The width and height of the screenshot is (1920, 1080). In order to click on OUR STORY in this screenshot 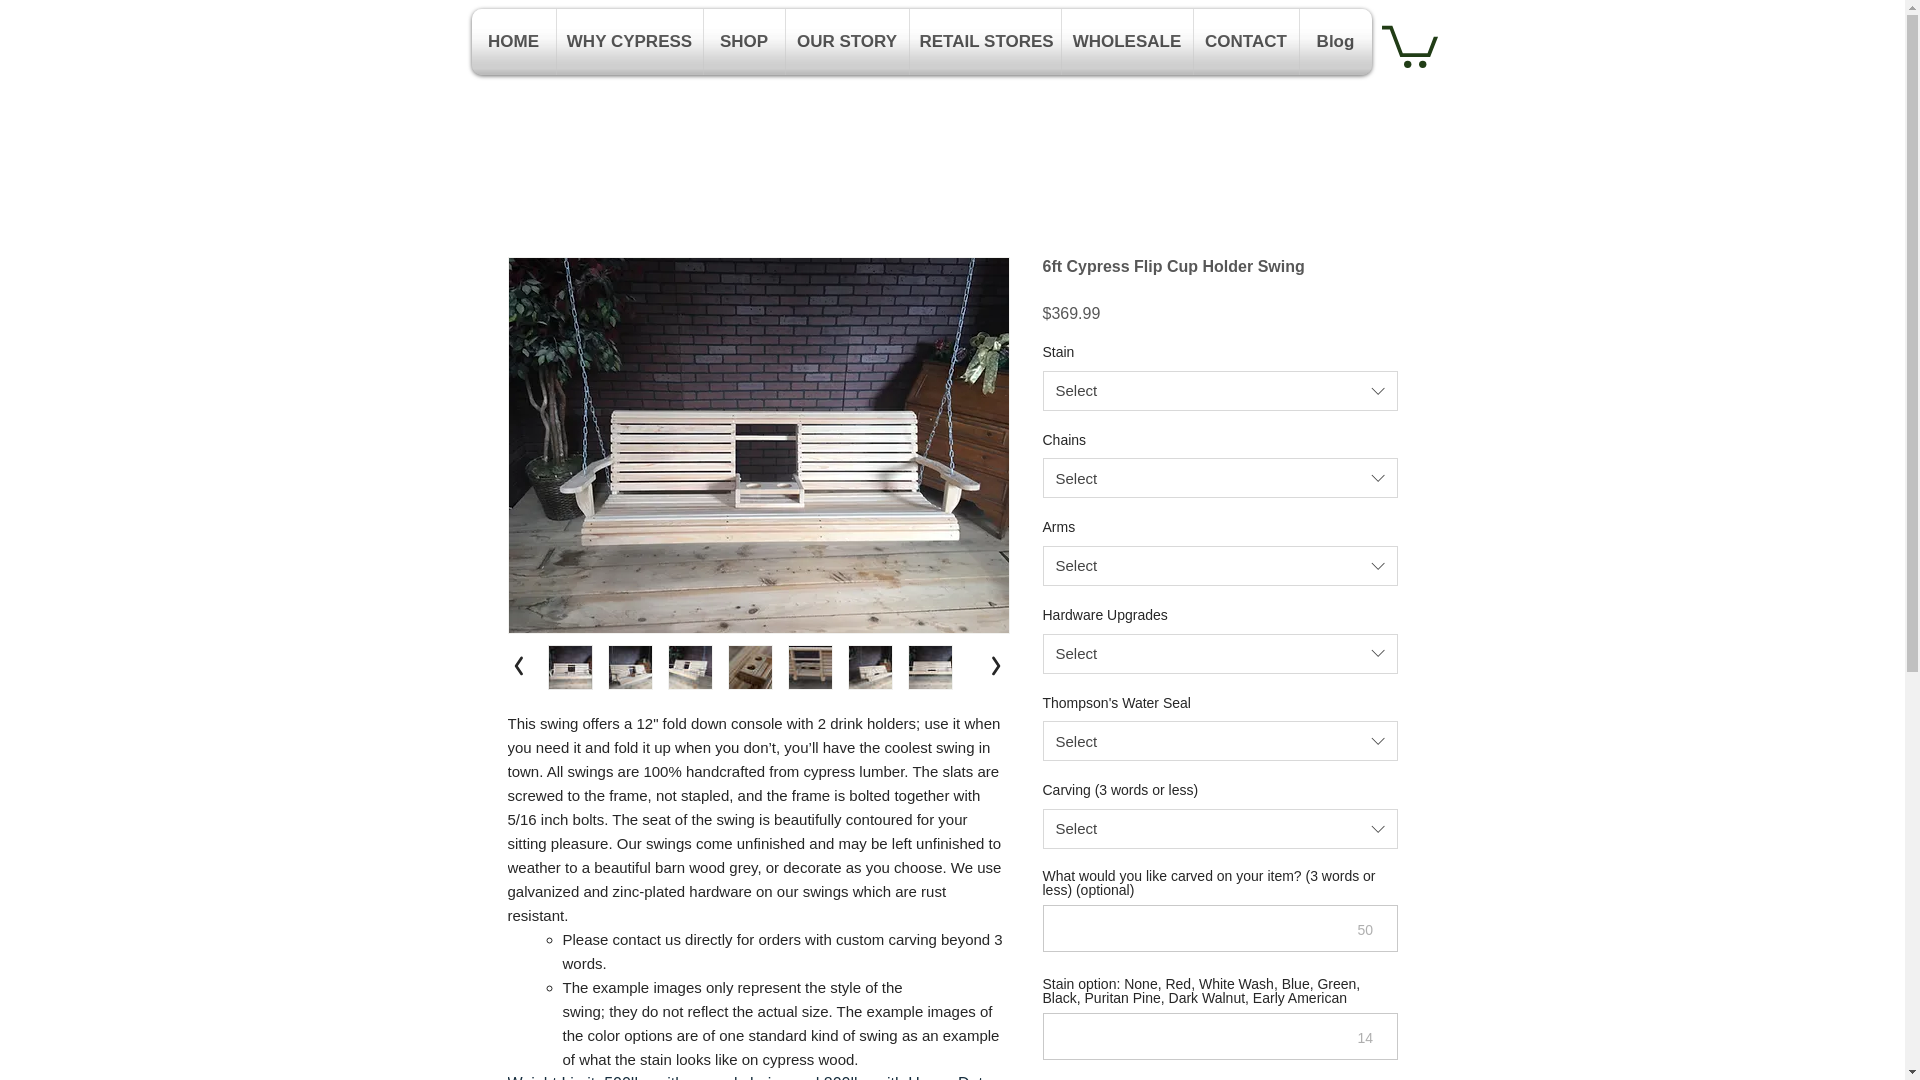, I will do `click(846, 41)`.